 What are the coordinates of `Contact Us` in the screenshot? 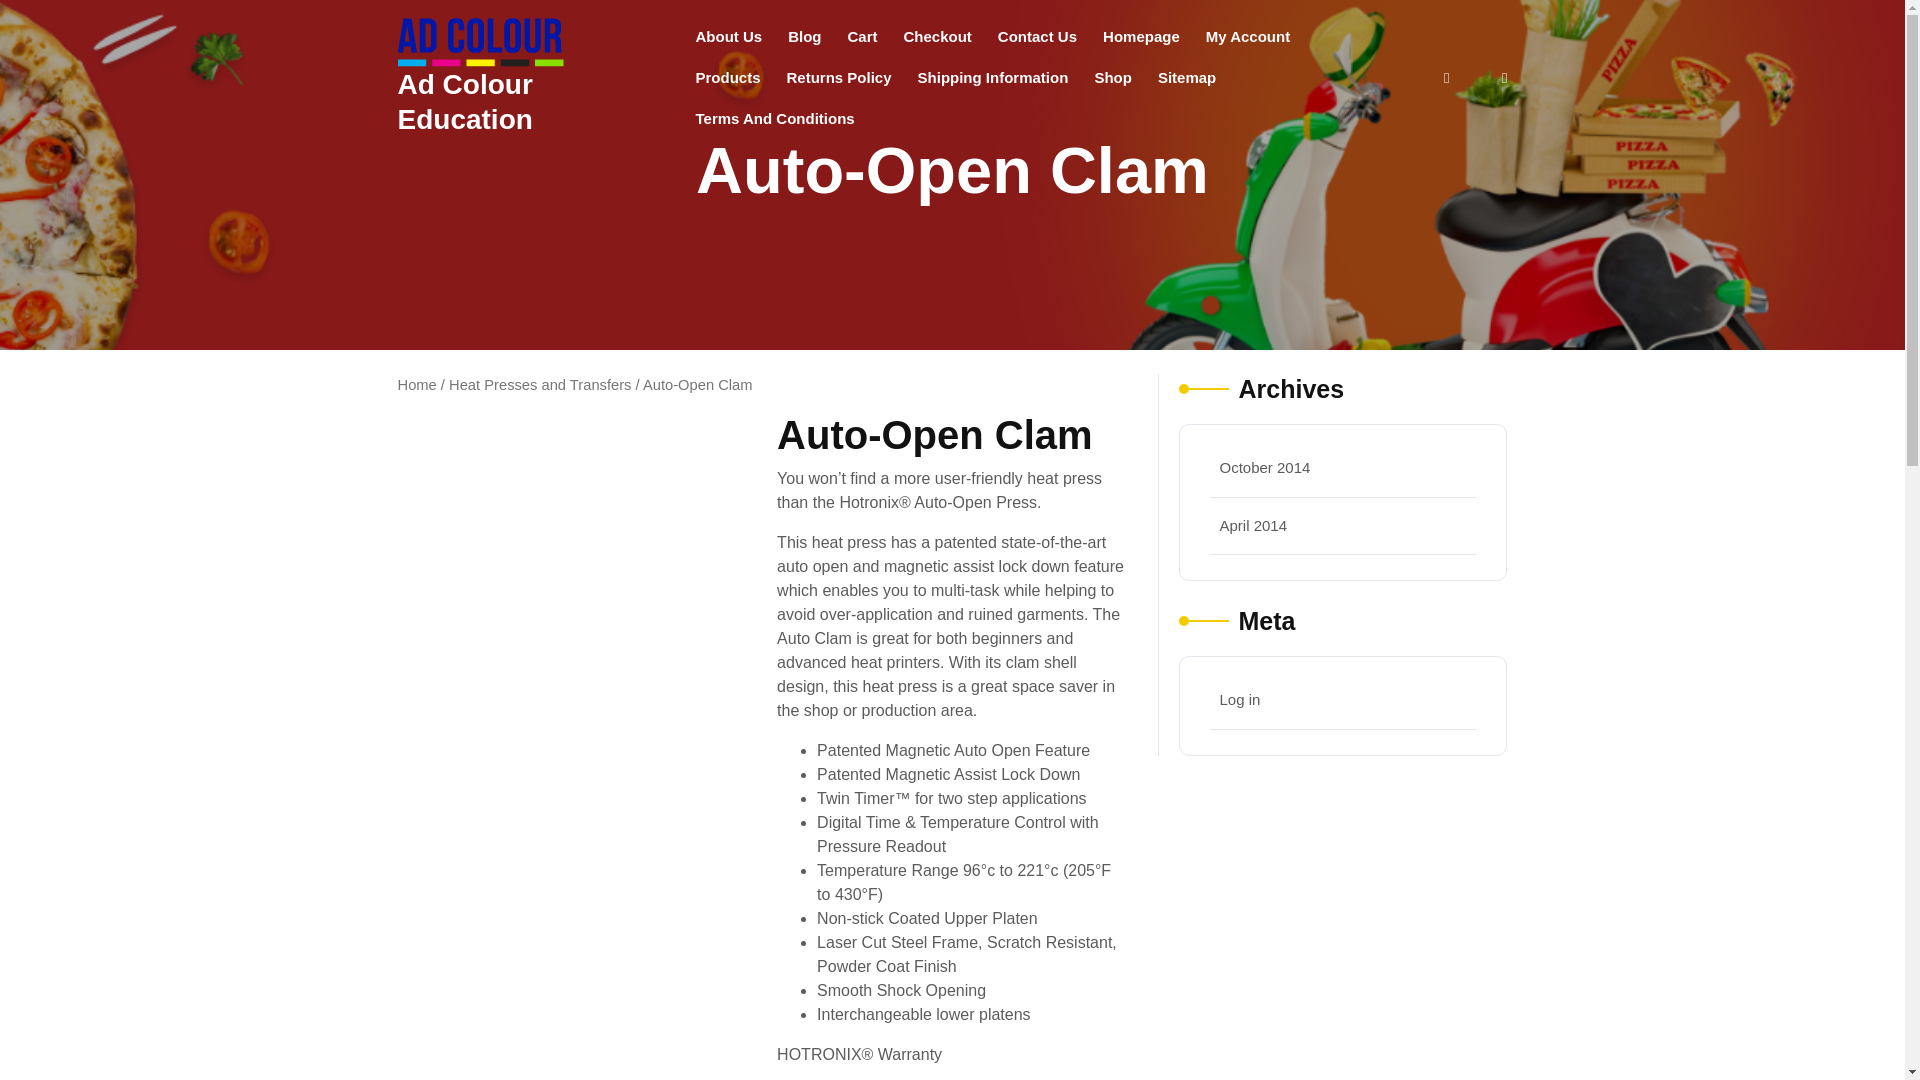 It's located at (1037, 36).